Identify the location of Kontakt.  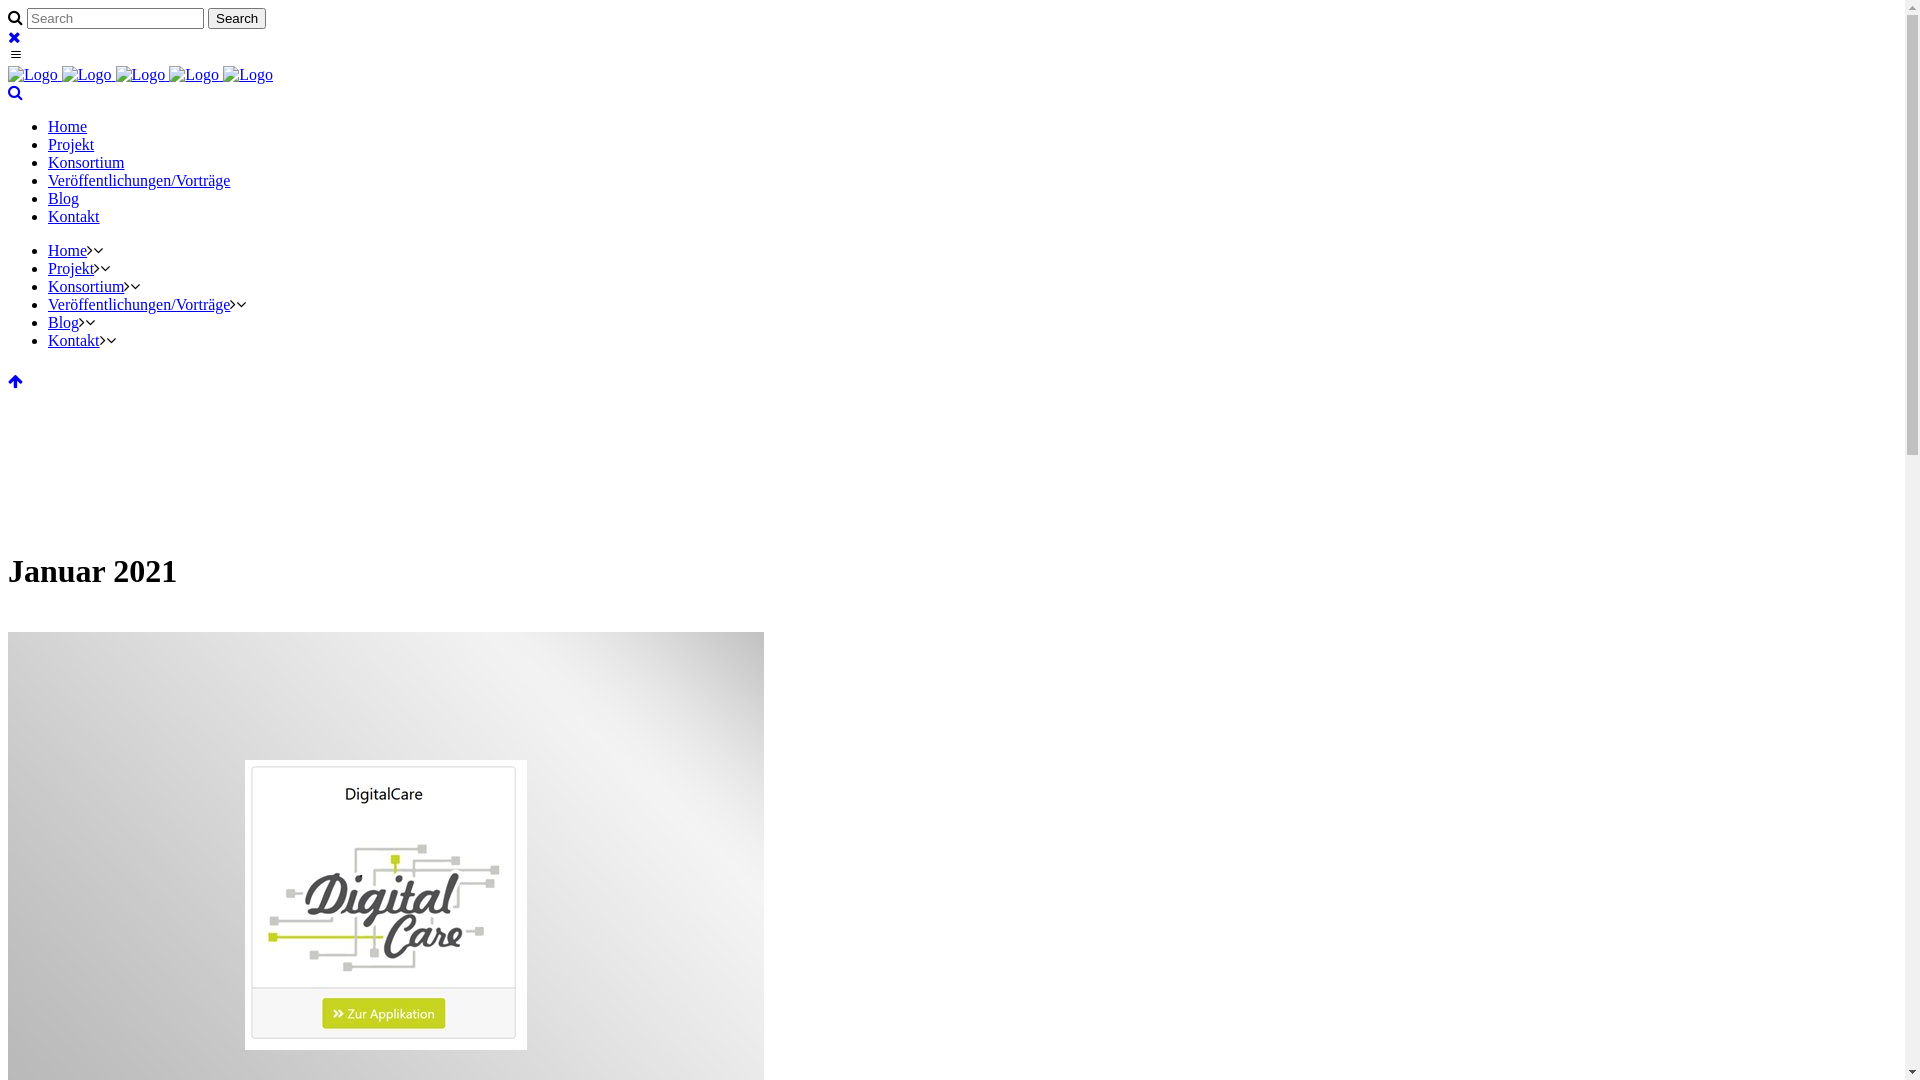
(74, 340).